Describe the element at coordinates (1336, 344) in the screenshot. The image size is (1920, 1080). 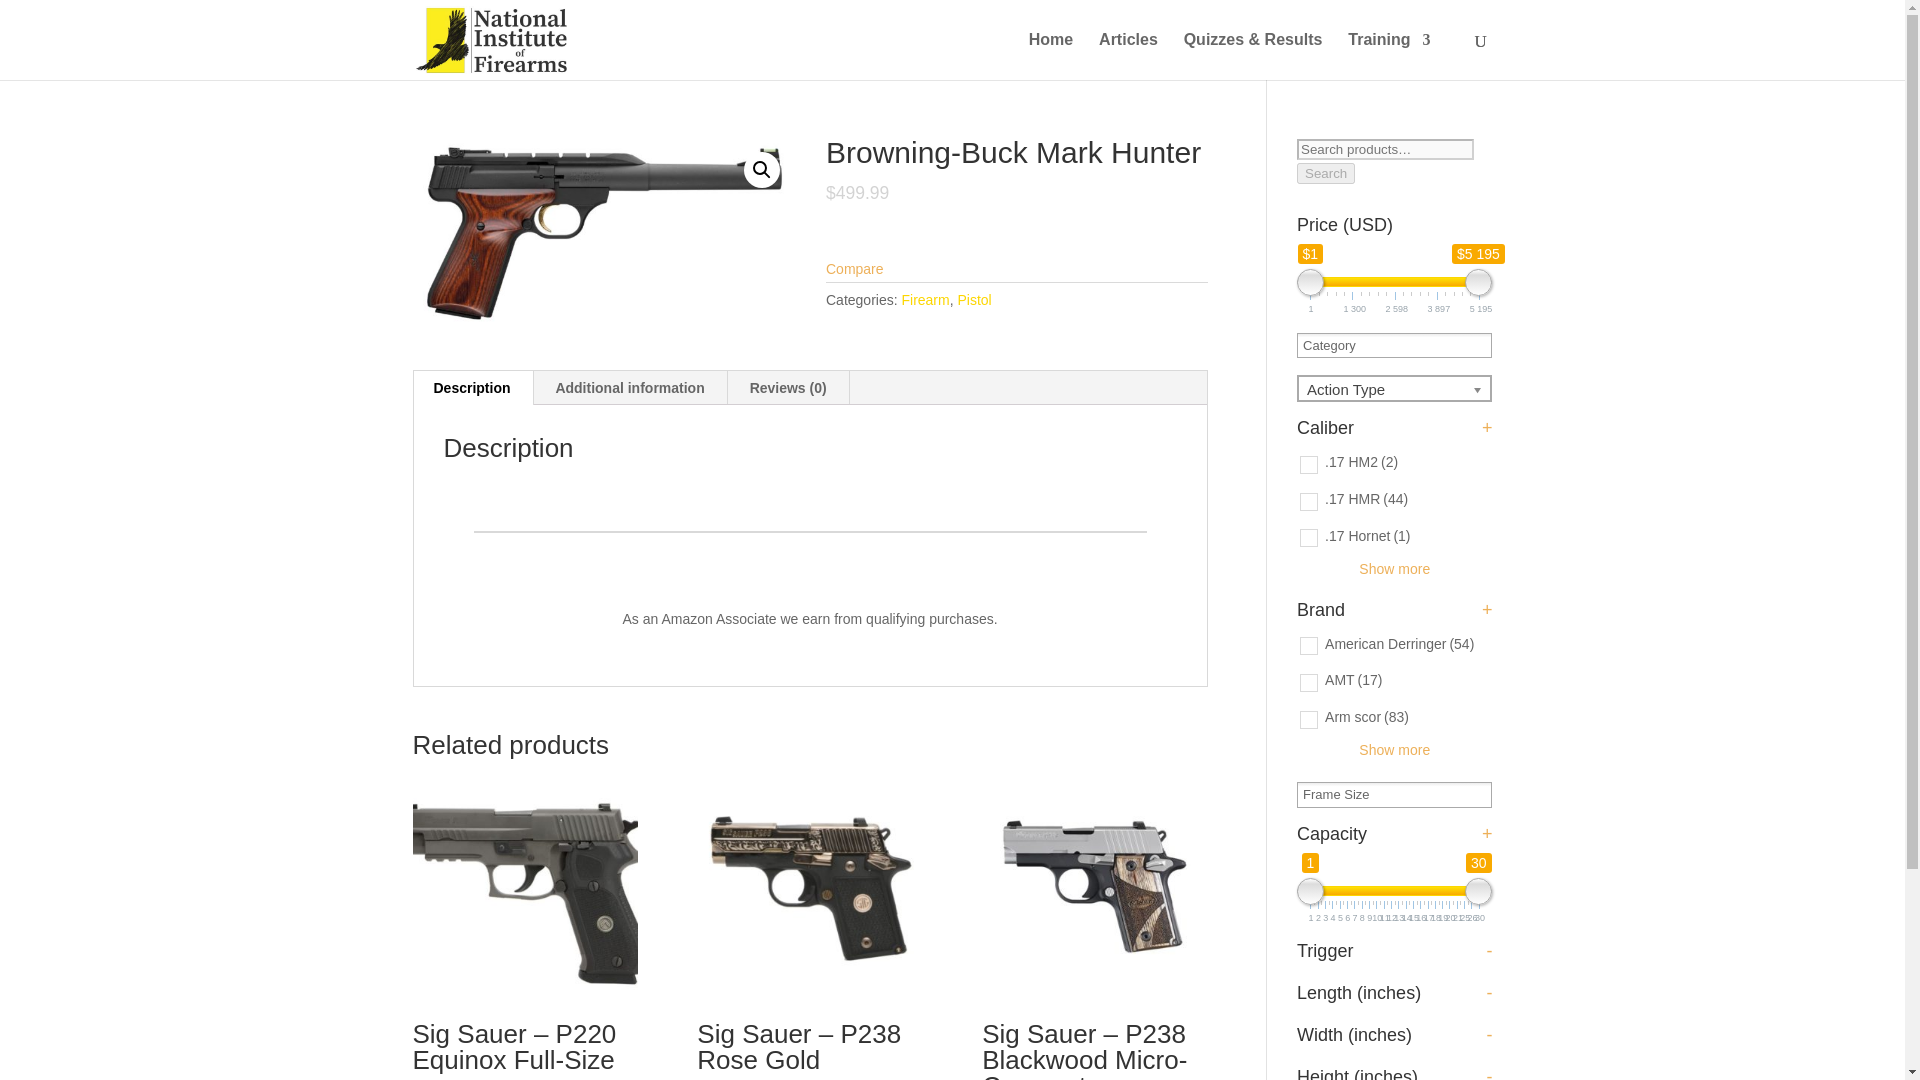
I see `Category` at that location.